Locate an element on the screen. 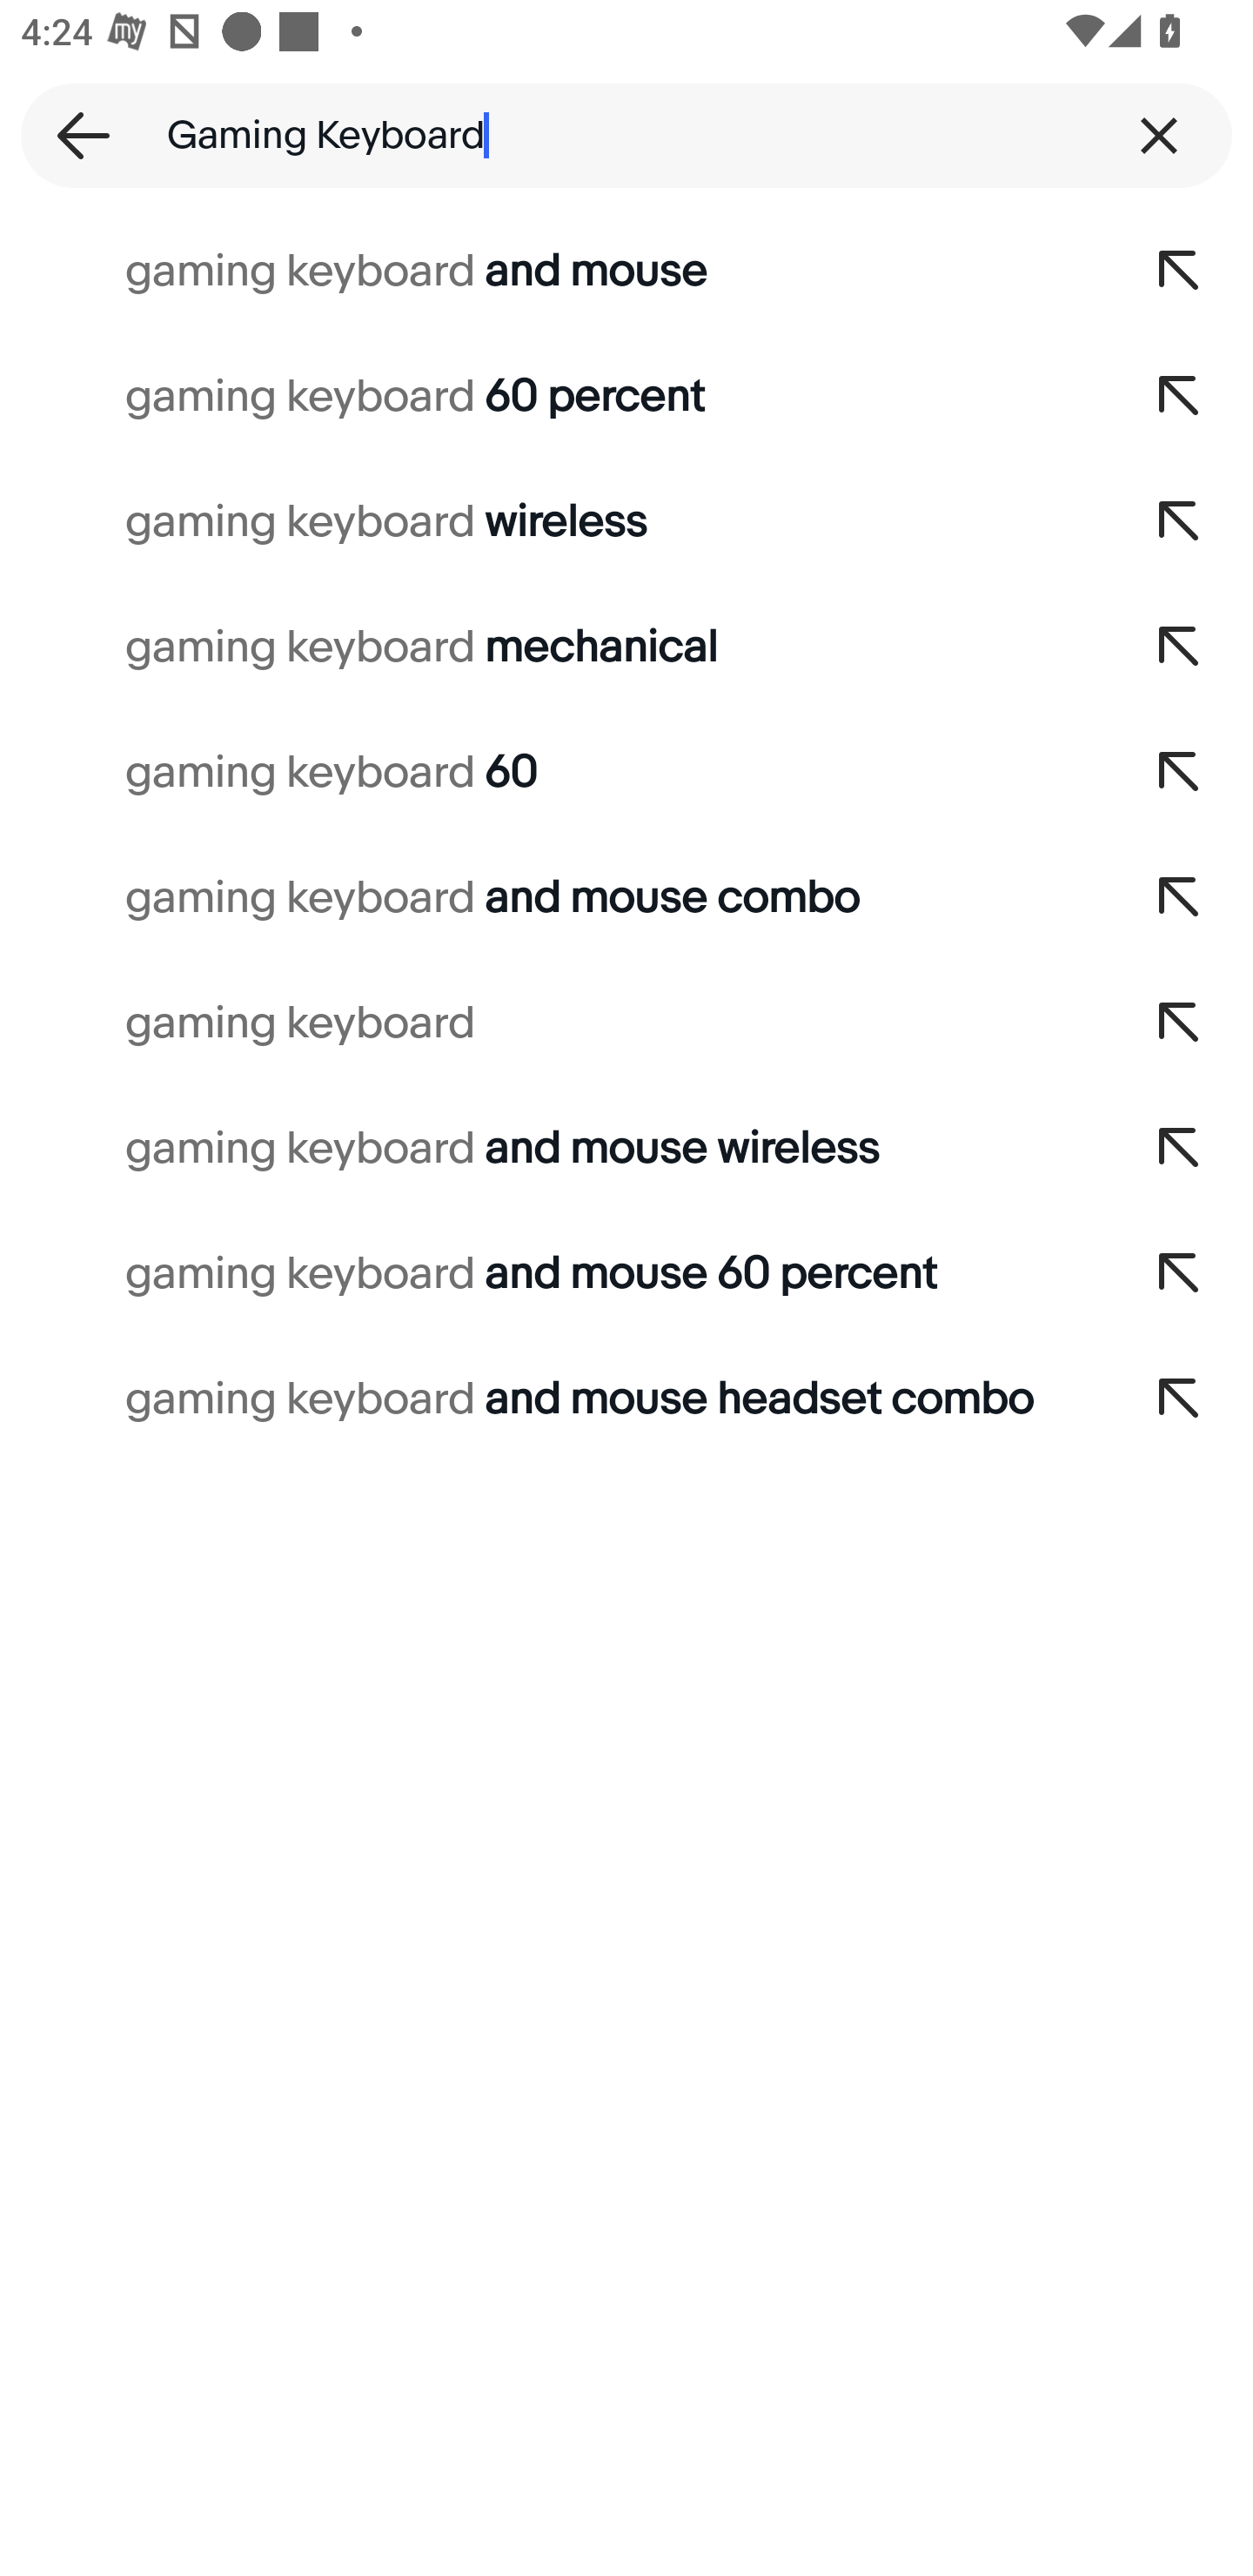  gaming keyboard is located at coordinates (553, 1023).